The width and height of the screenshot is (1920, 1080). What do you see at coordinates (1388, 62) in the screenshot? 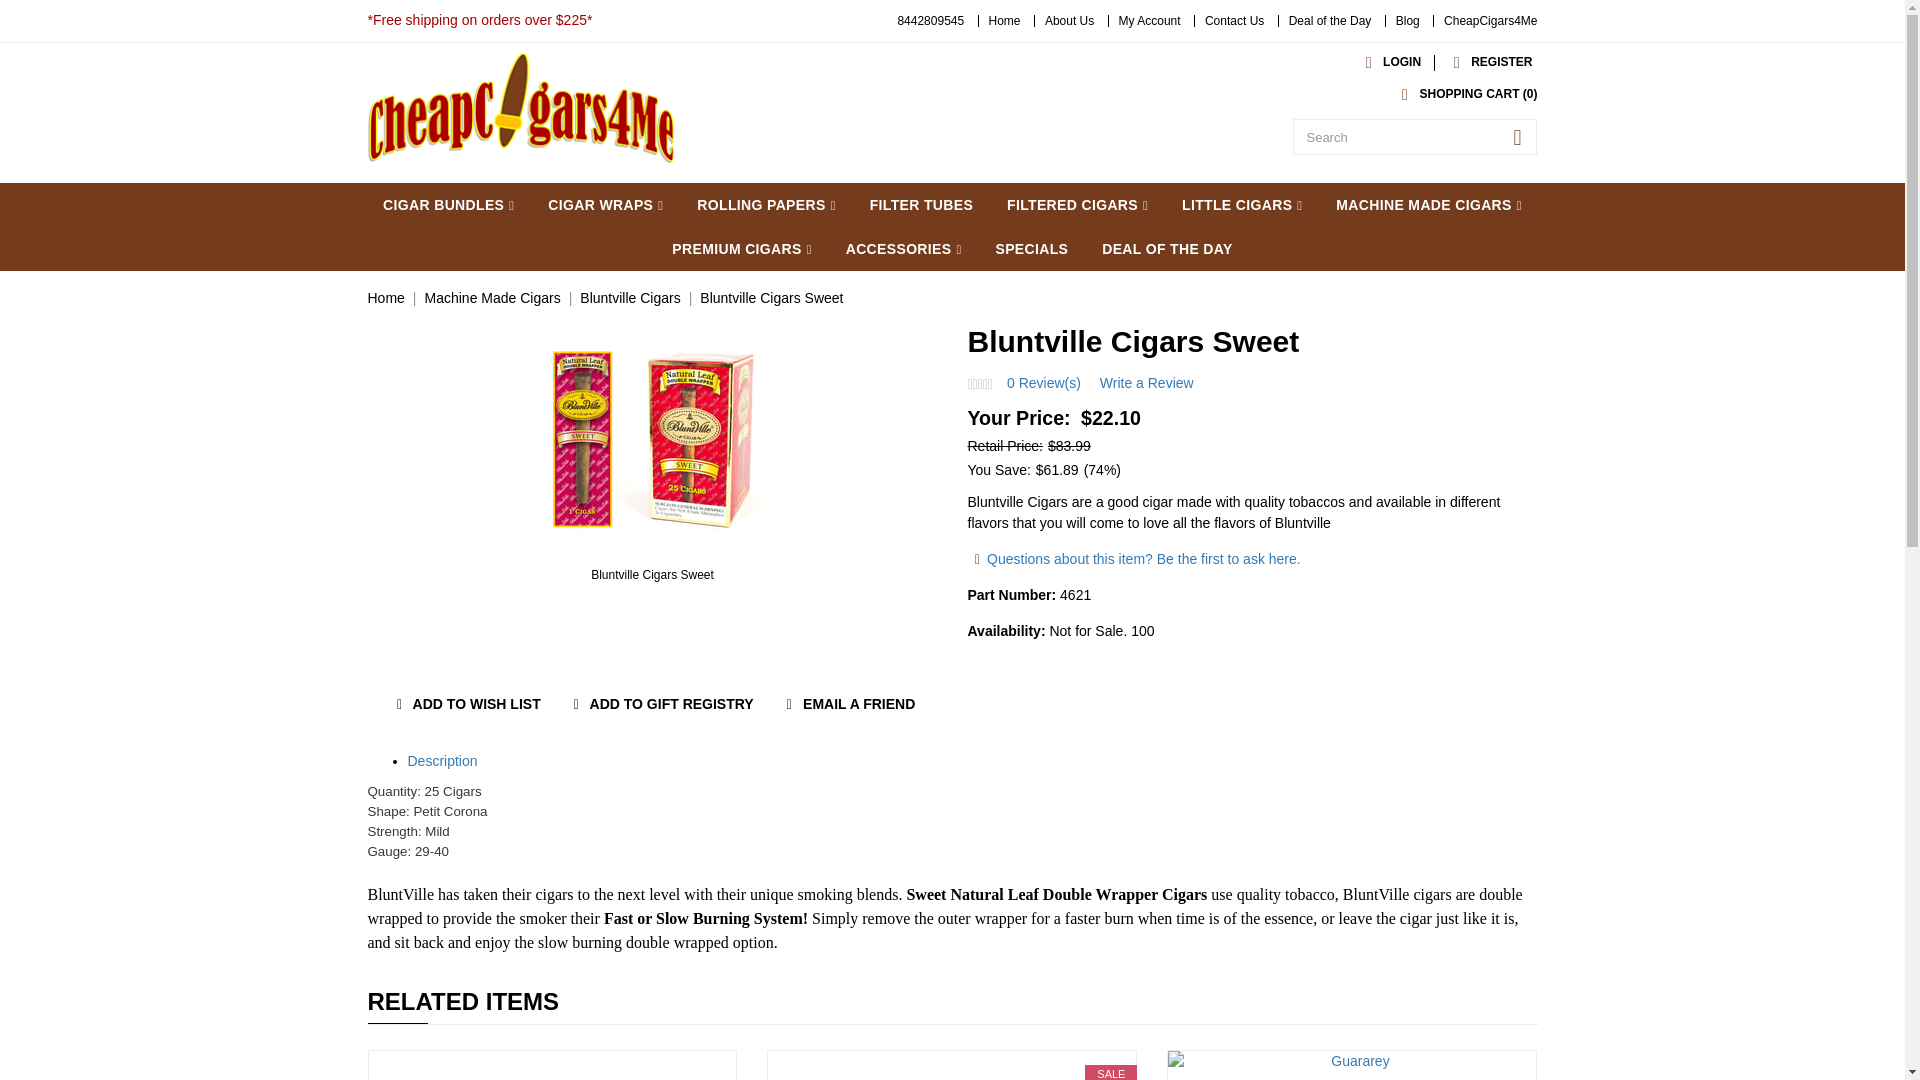
I see `LOGIN` at bounding box center [1388, 62].